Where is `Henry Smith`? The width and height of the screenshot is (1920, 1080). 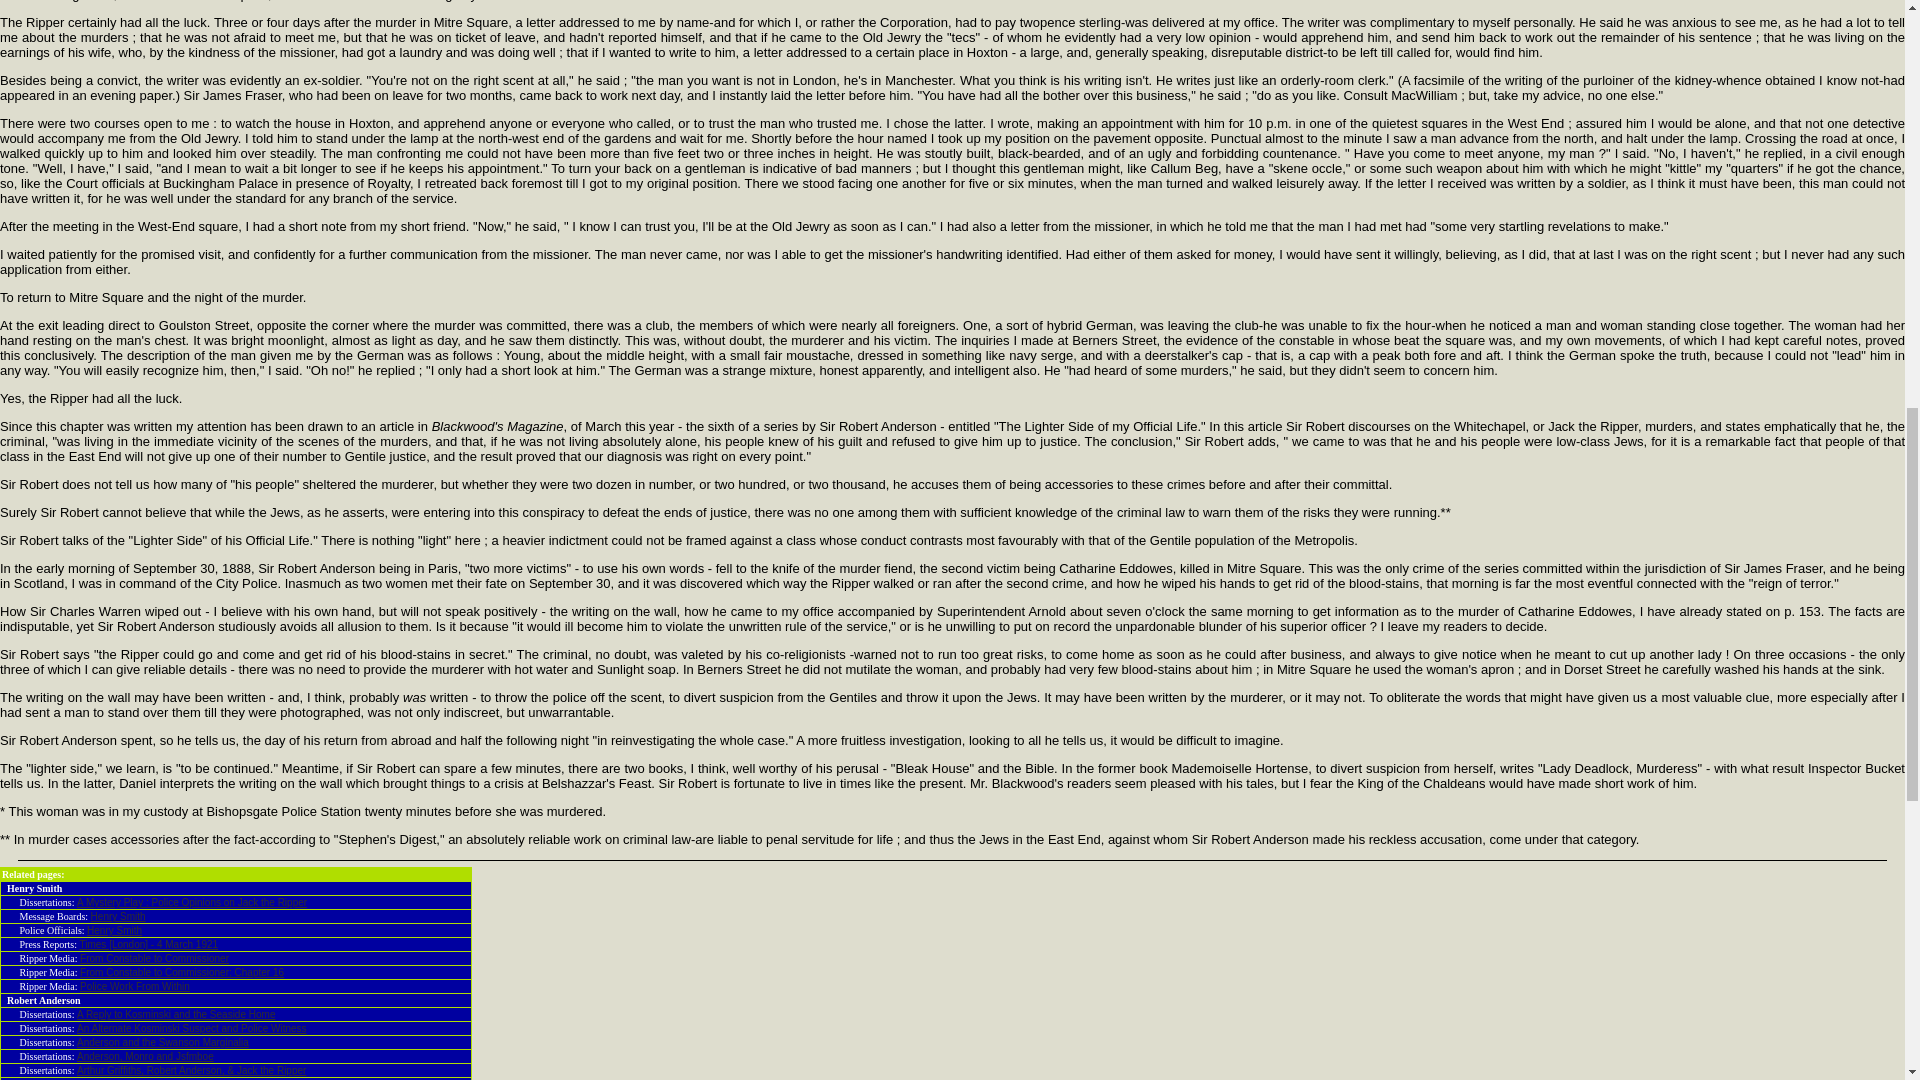
Henry Smith is located at coordinates (118, 916).